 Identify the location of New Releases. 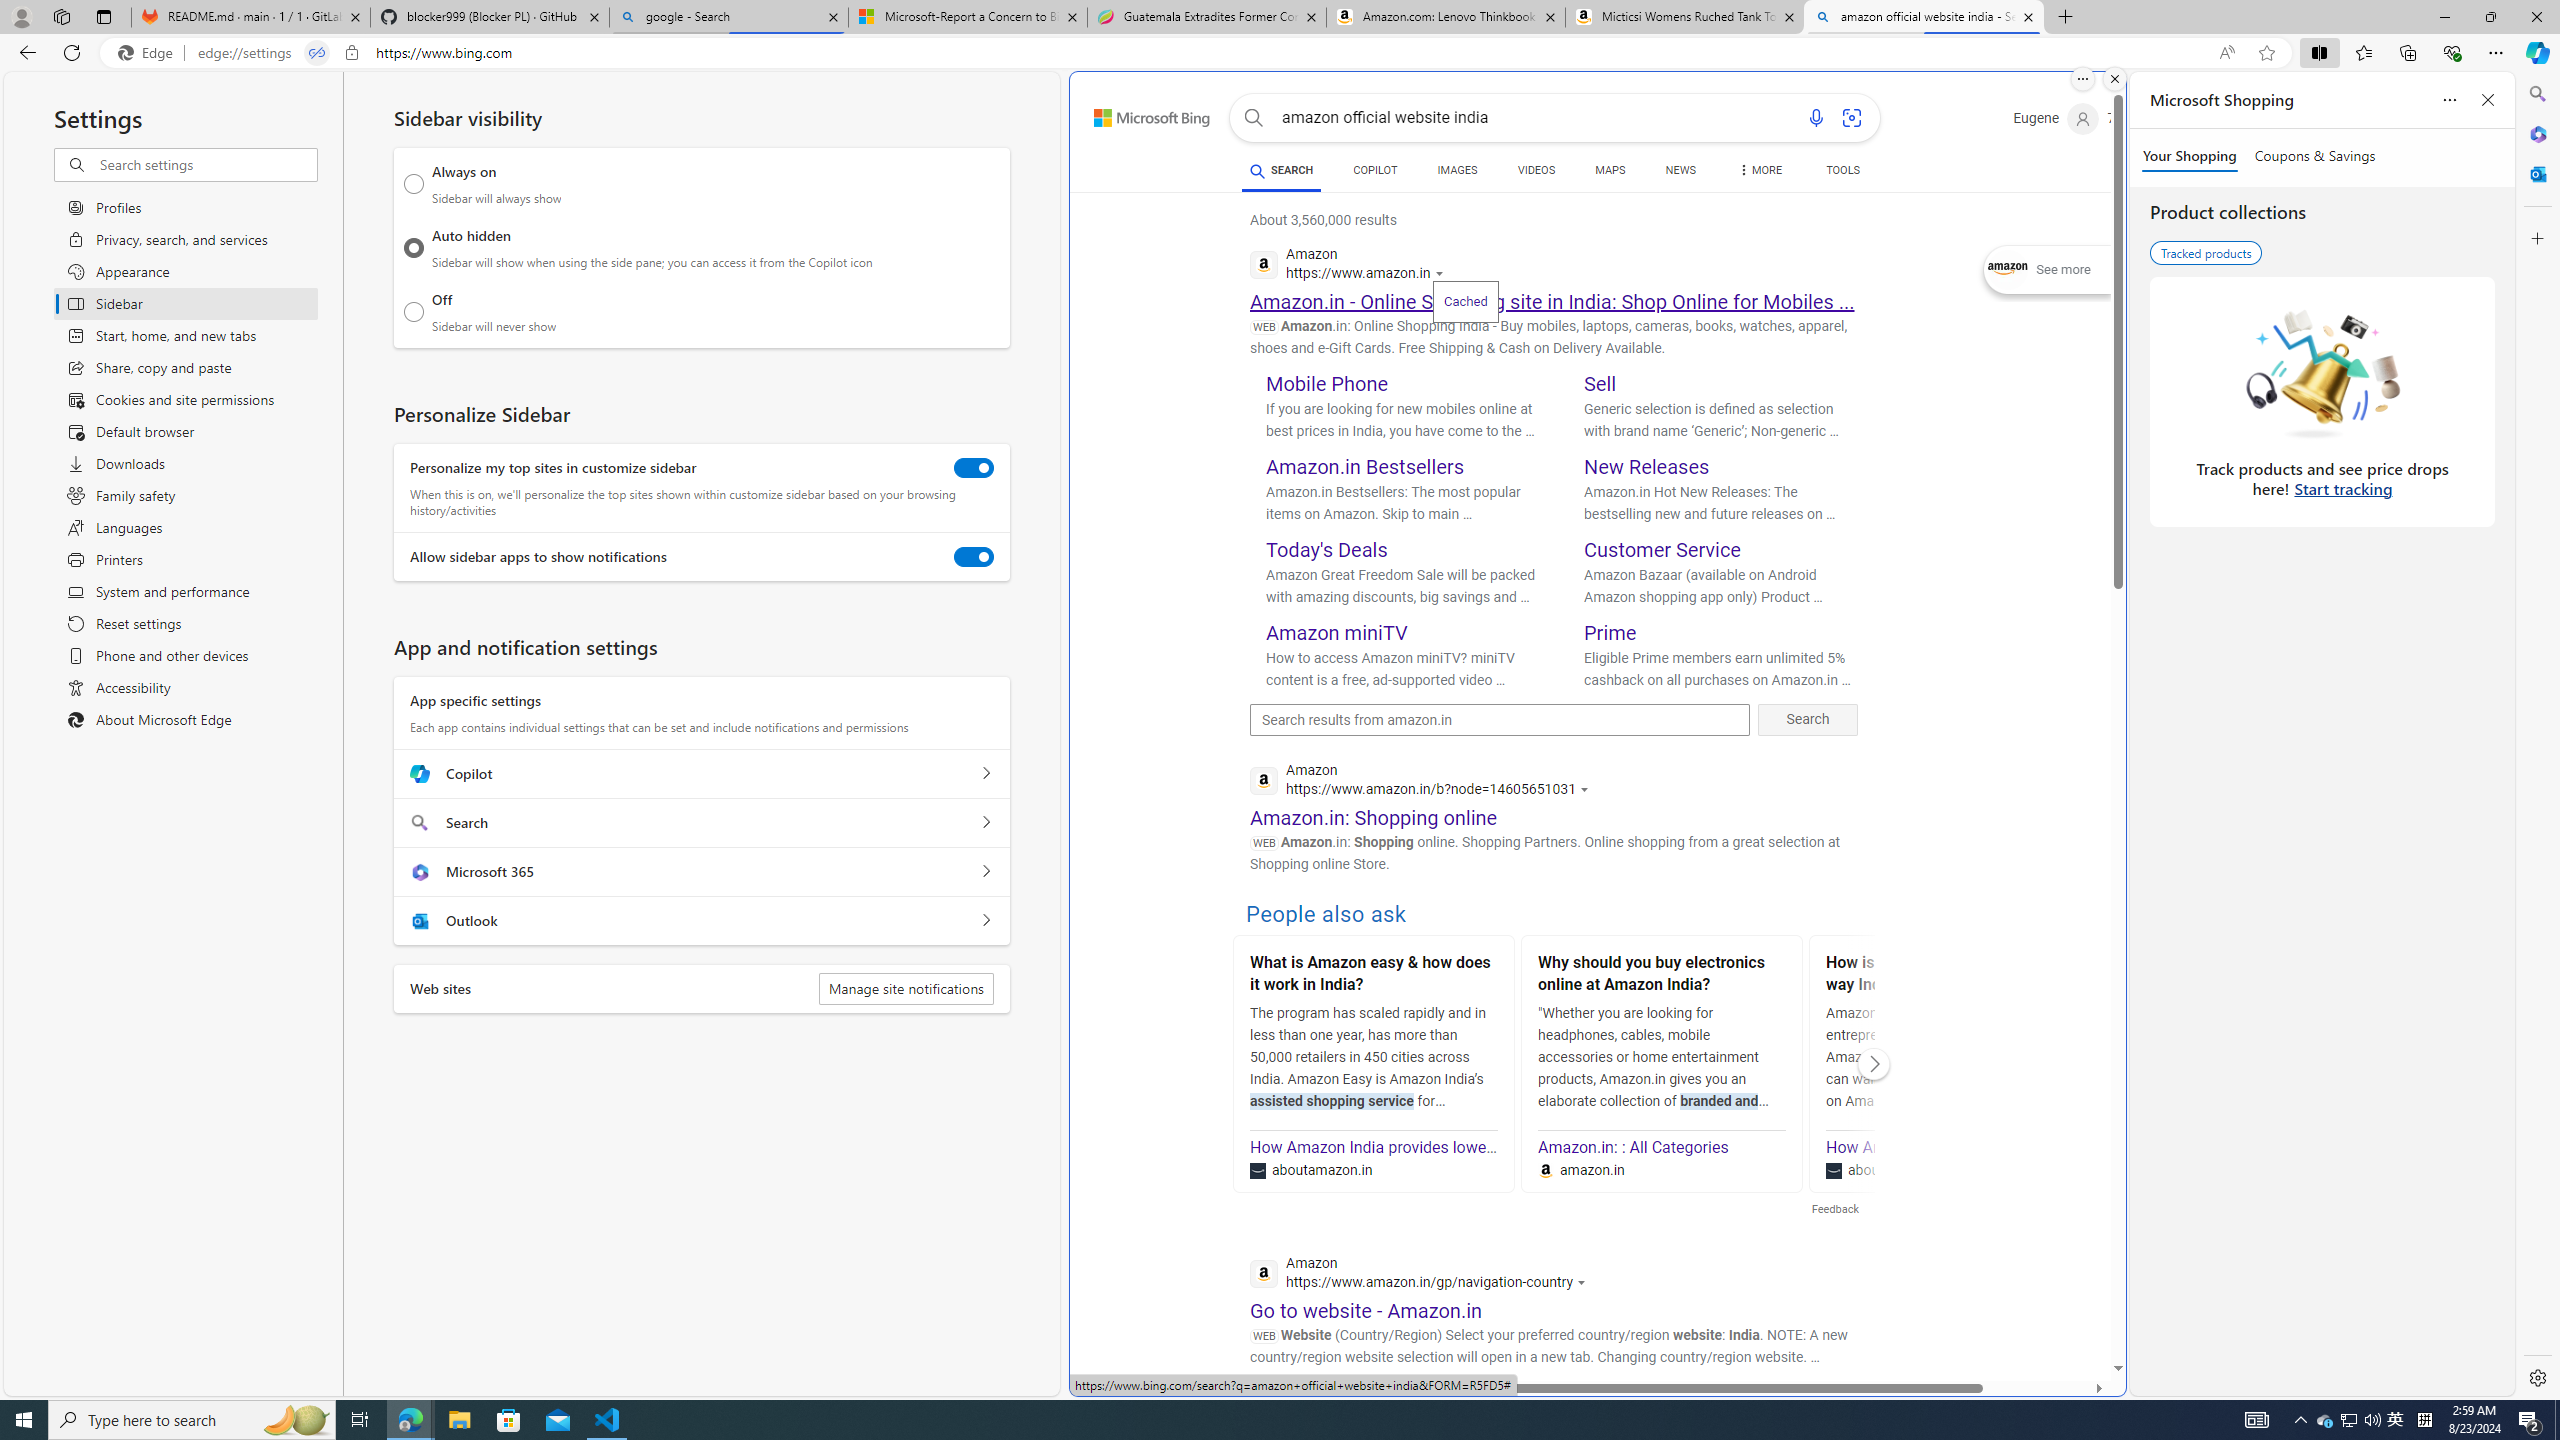
(1647, 467).